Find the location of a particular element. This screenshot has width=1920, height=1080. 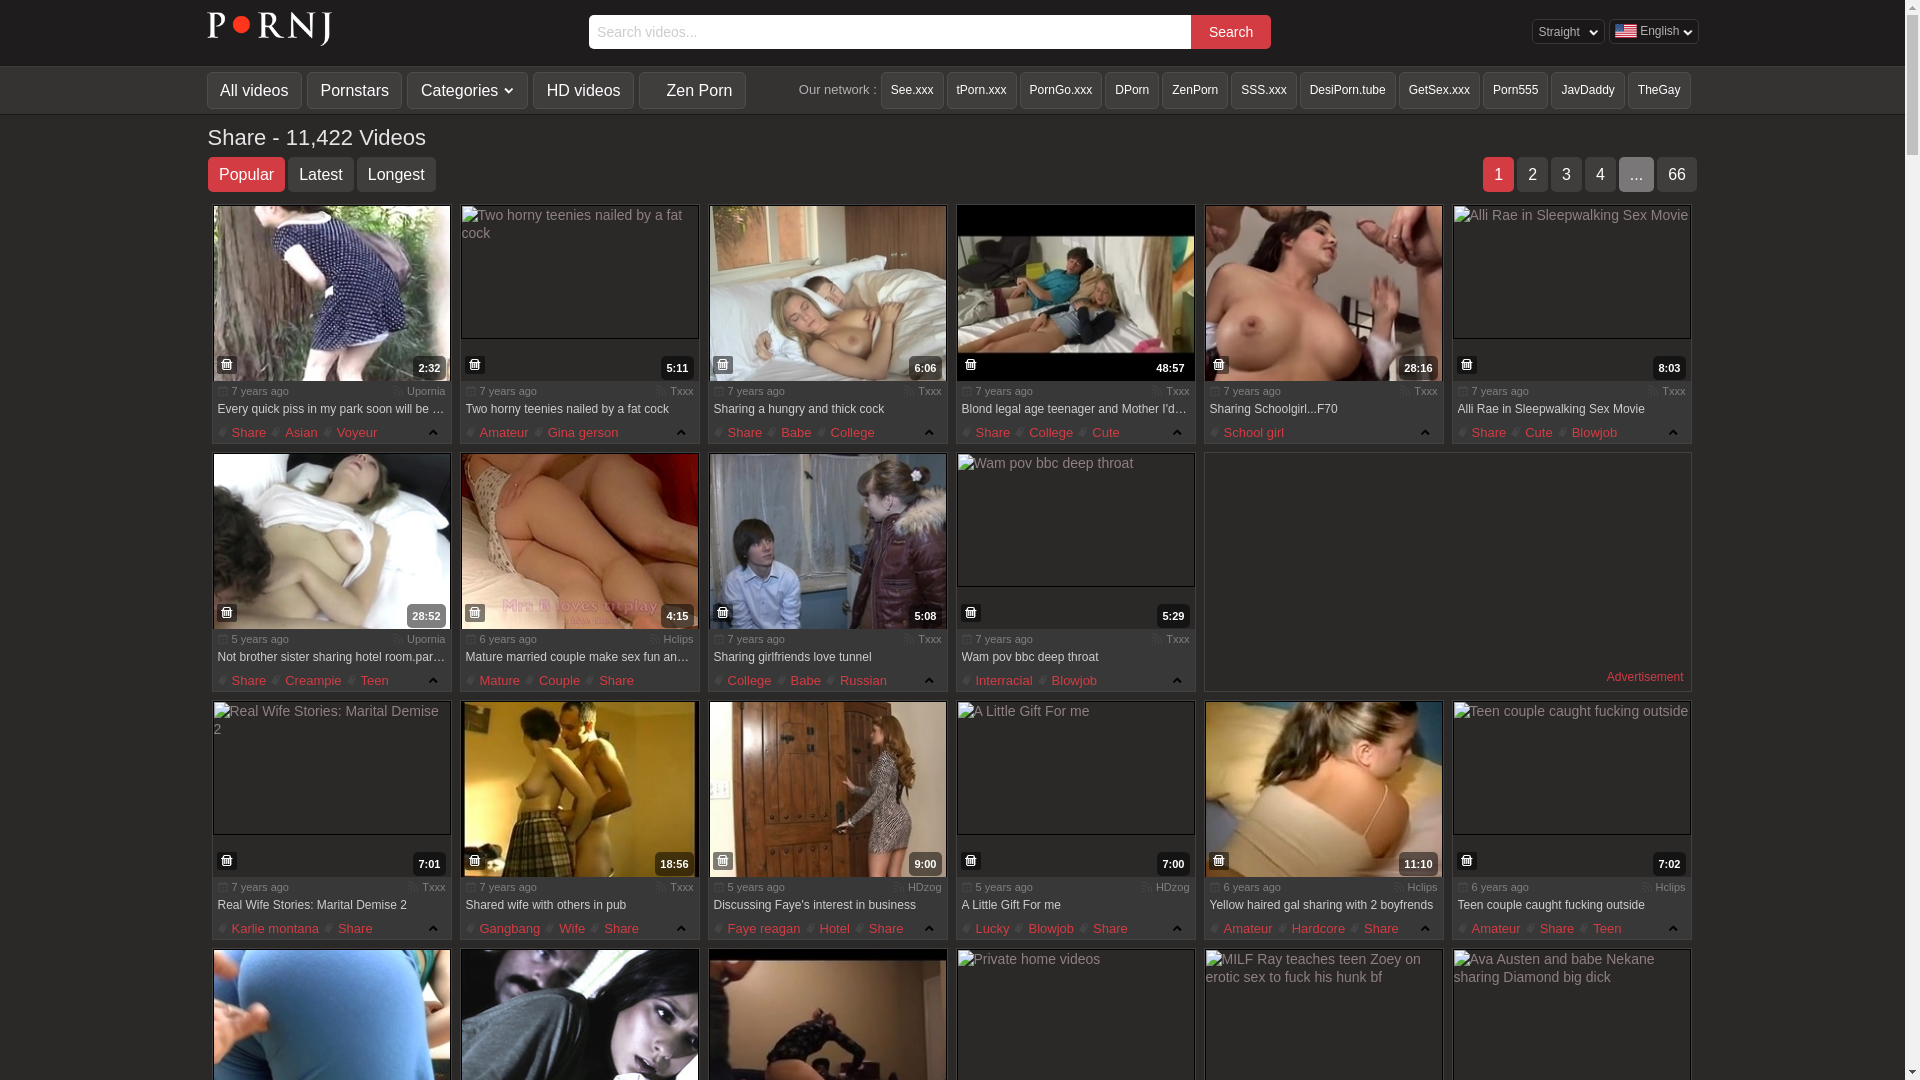

Share is located at coordinates (880, 929).